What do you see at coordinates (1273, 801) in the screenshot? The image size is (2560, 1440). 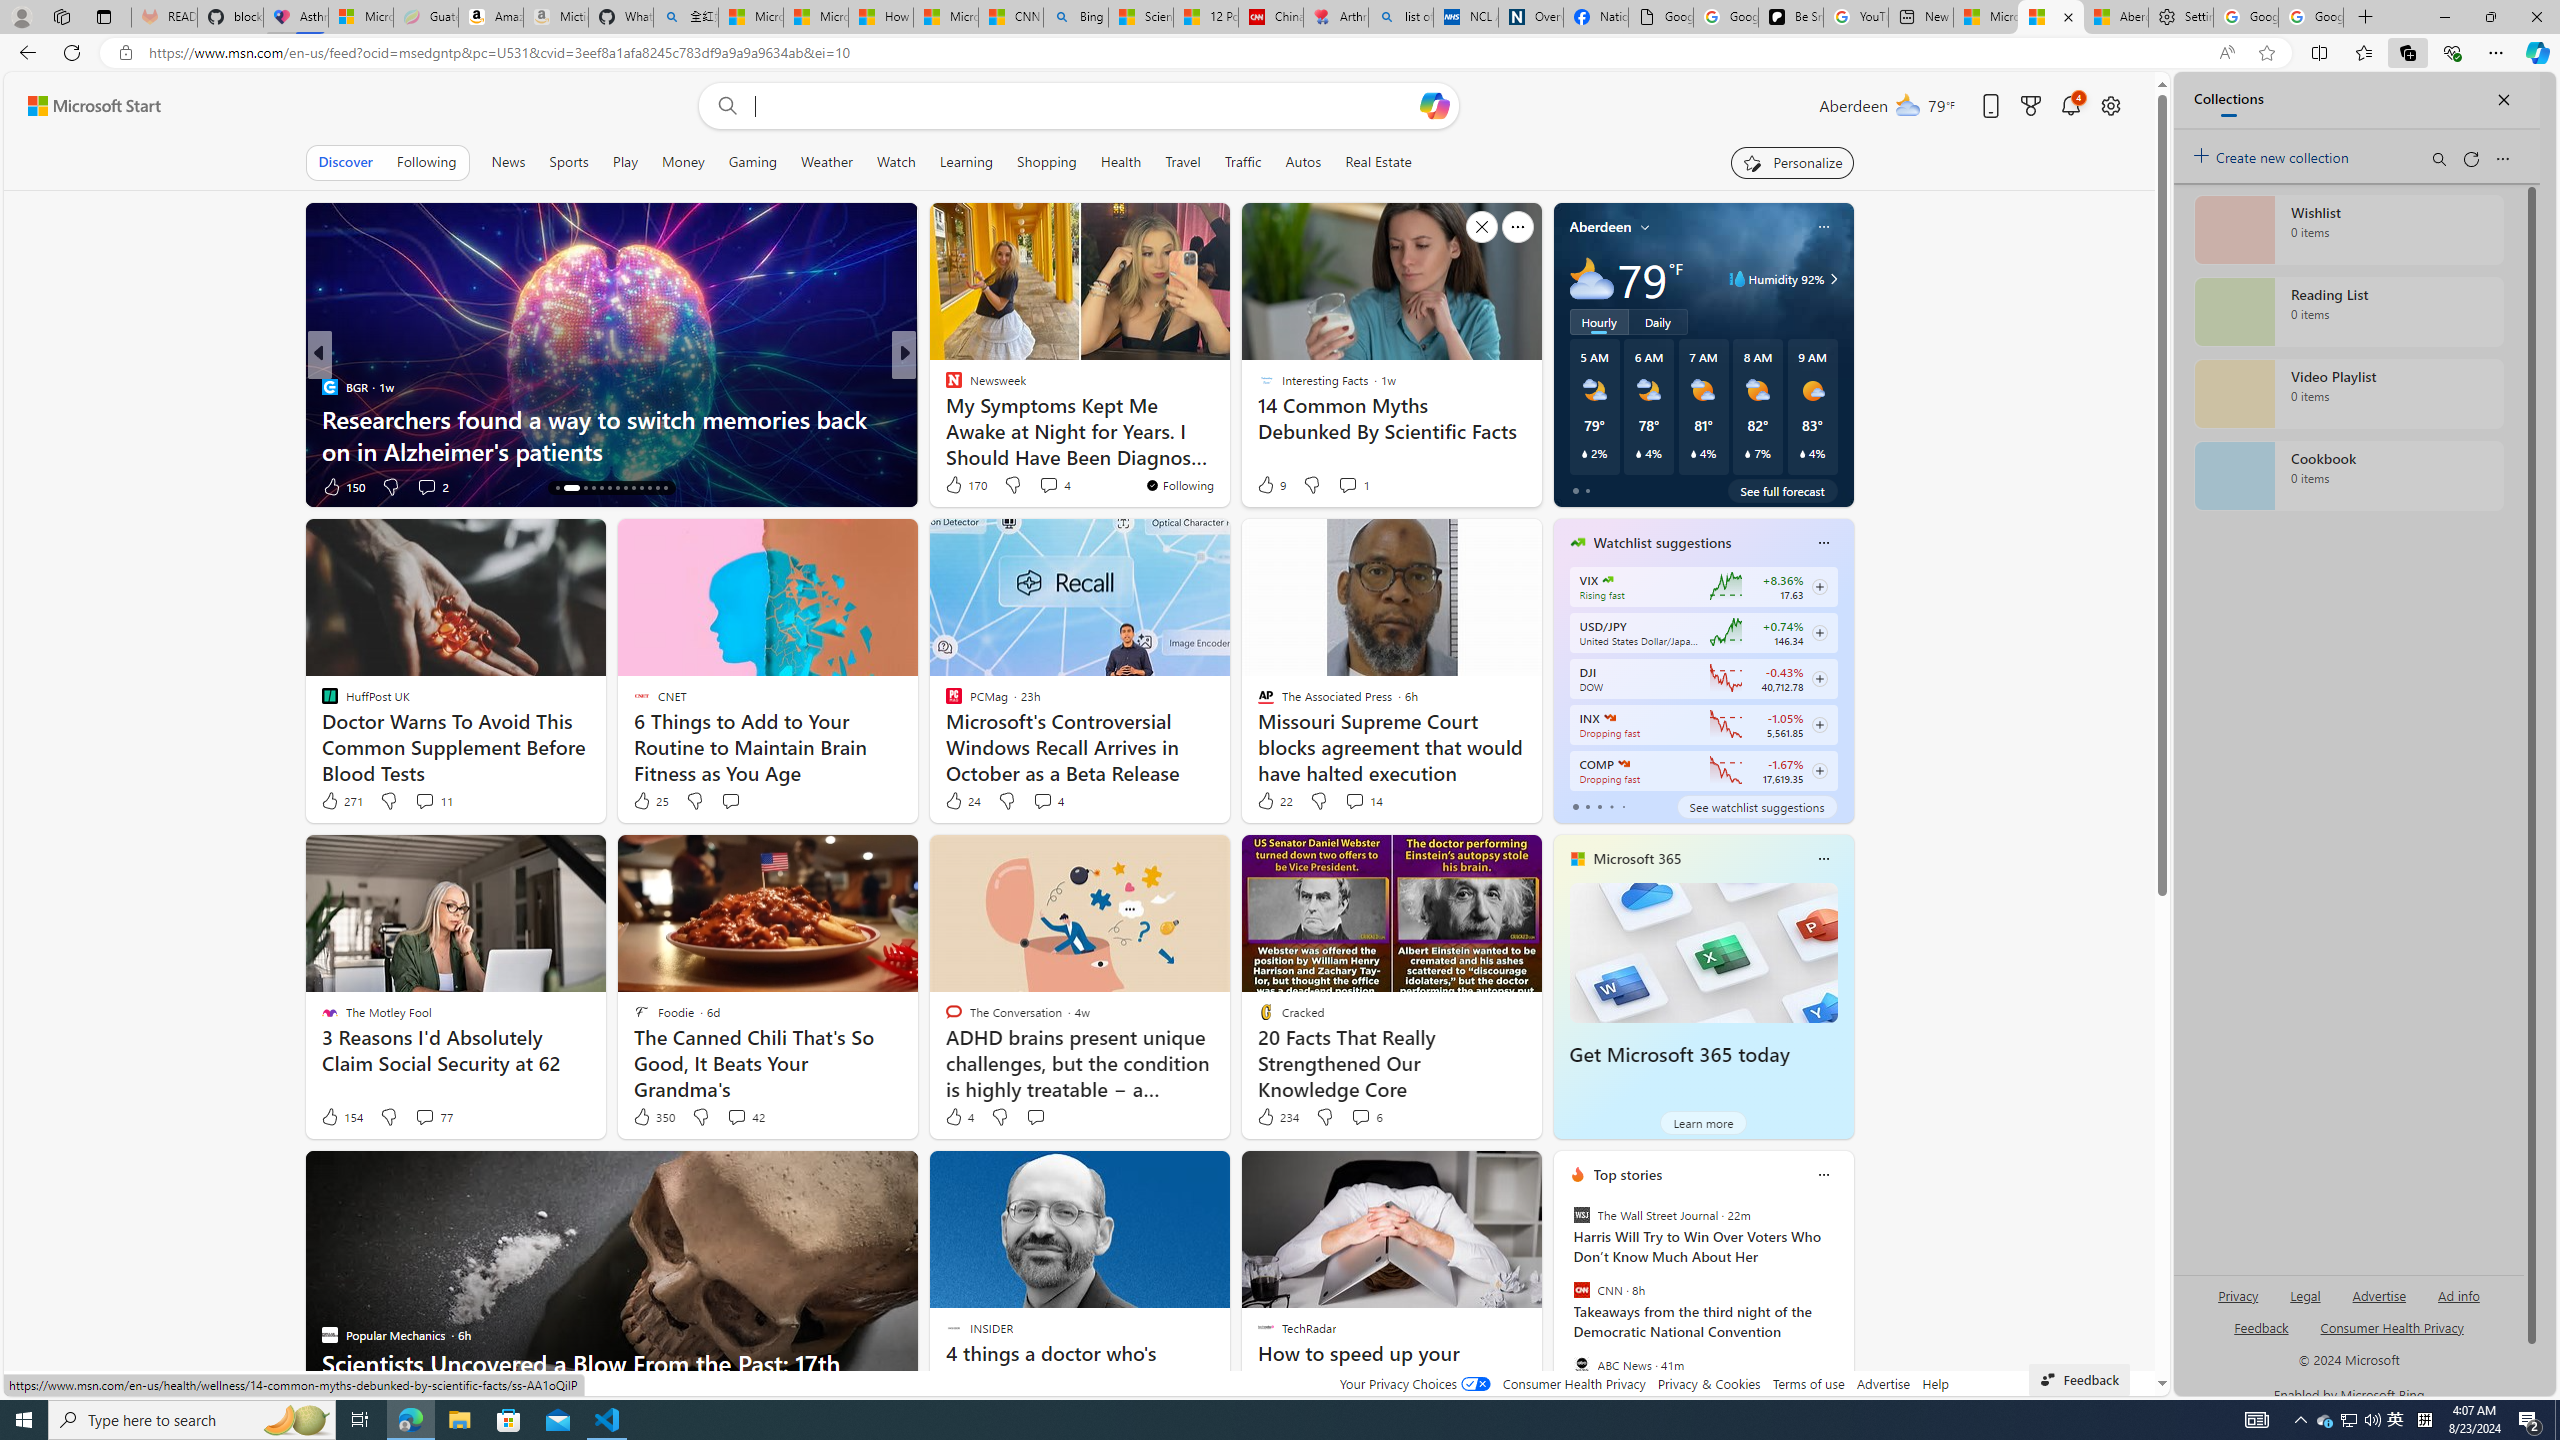 I see `22 Like` at bounding box center [1273, 801].